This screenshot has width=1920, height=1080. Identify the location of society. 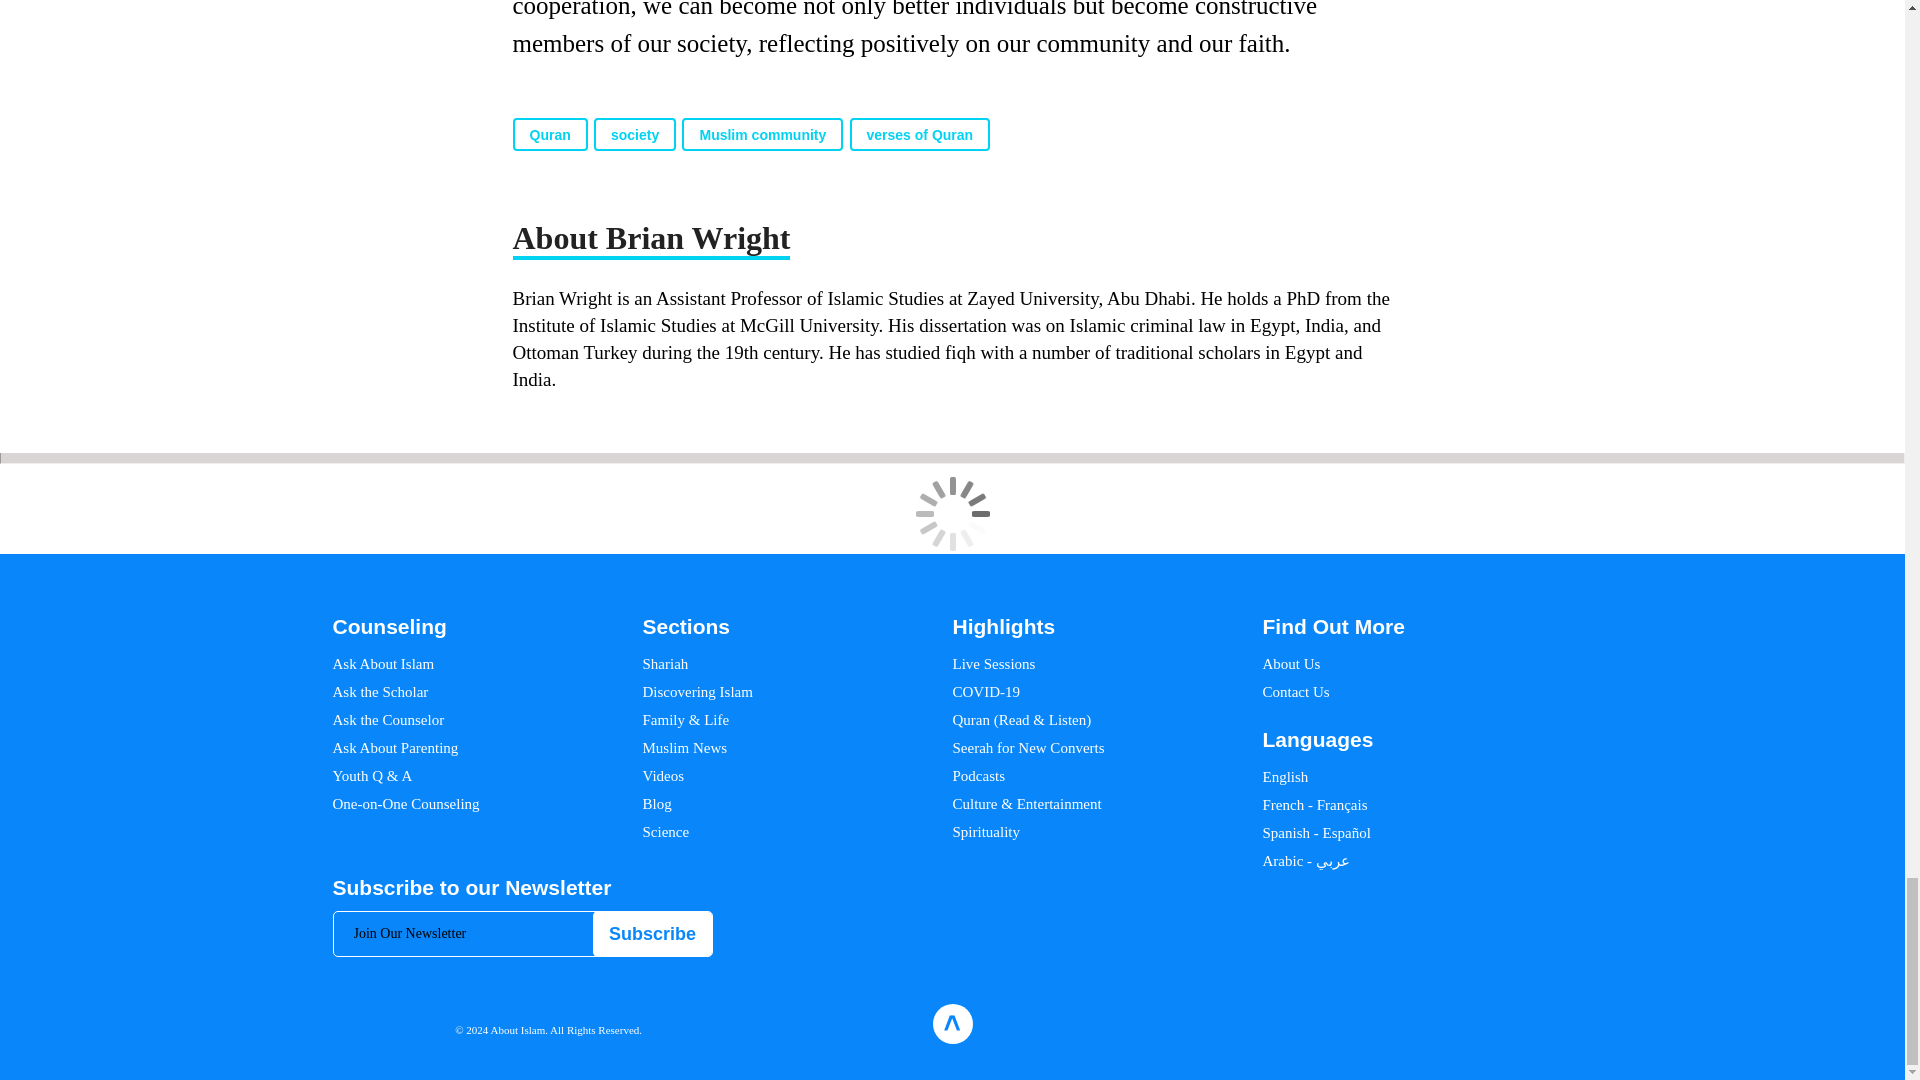
(634, 134).